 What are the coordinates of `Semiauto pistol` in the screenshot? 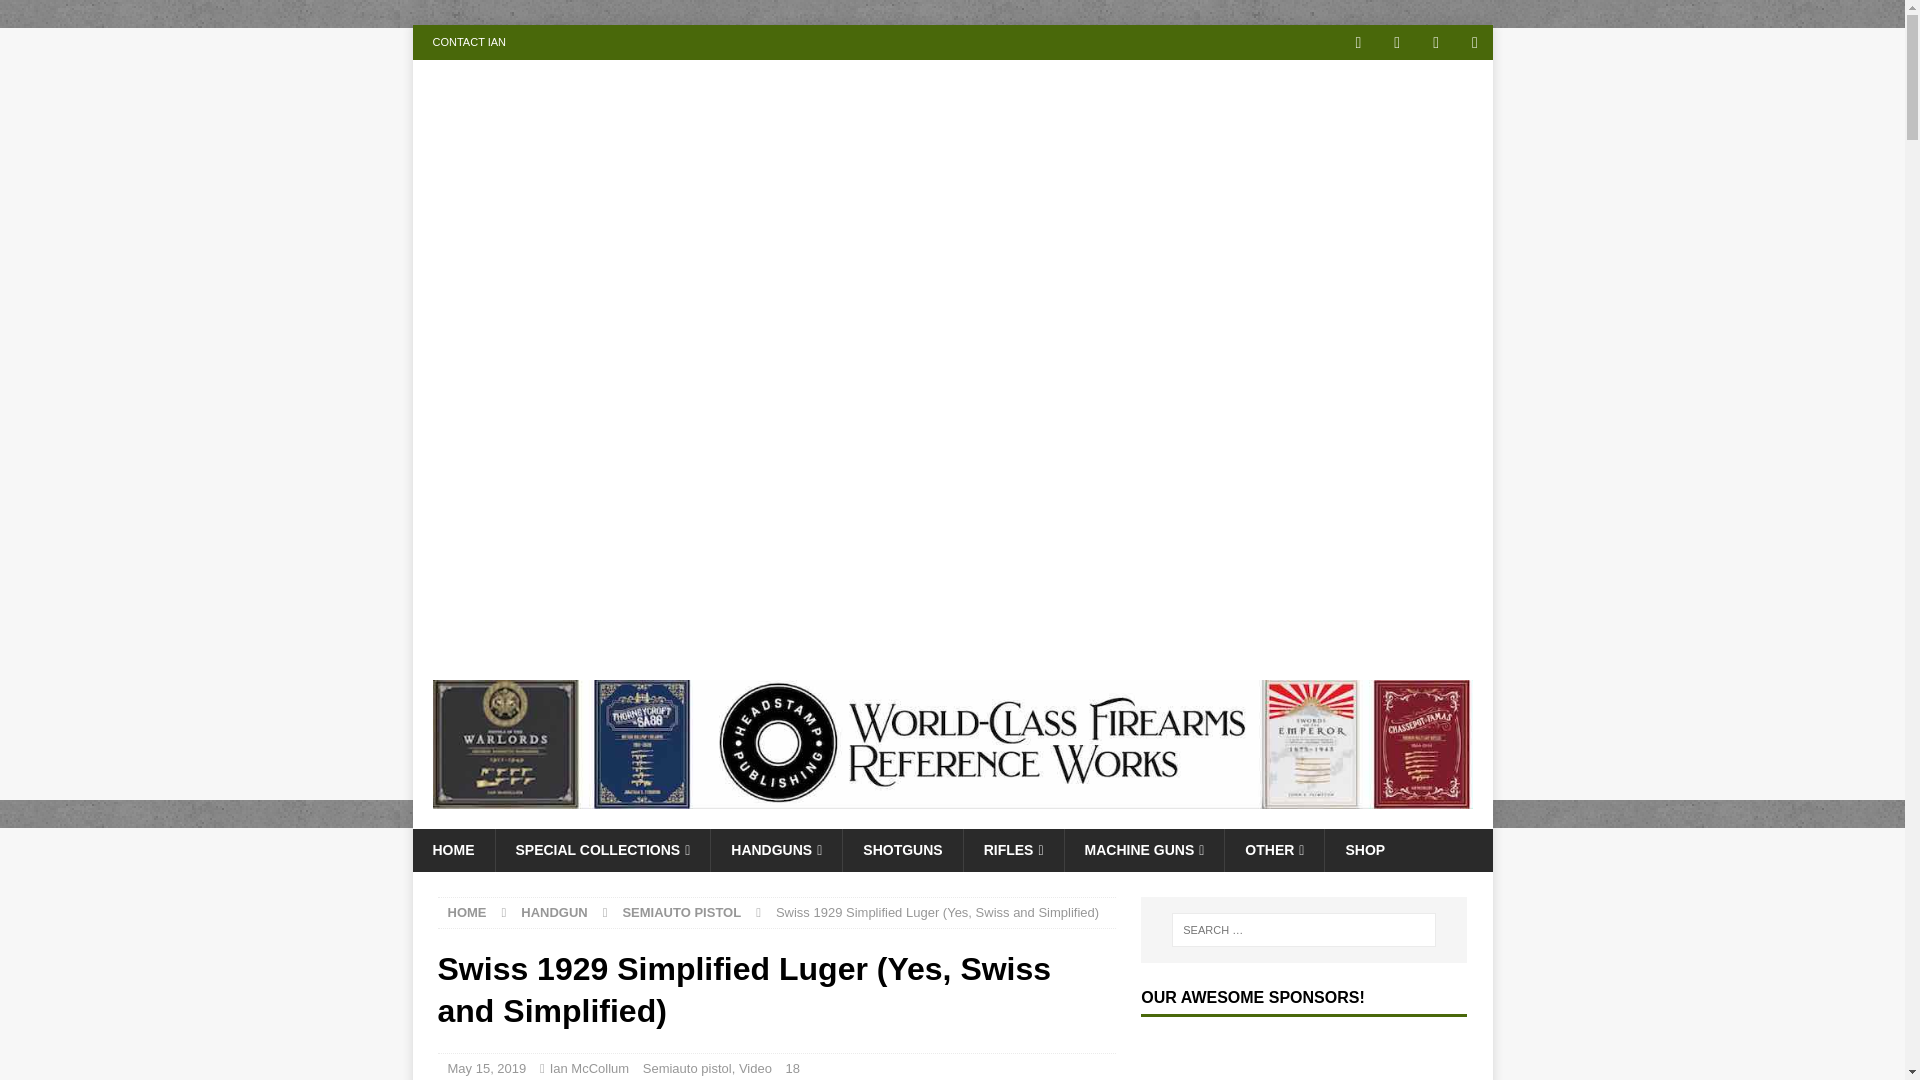 It's located at (682, 912).